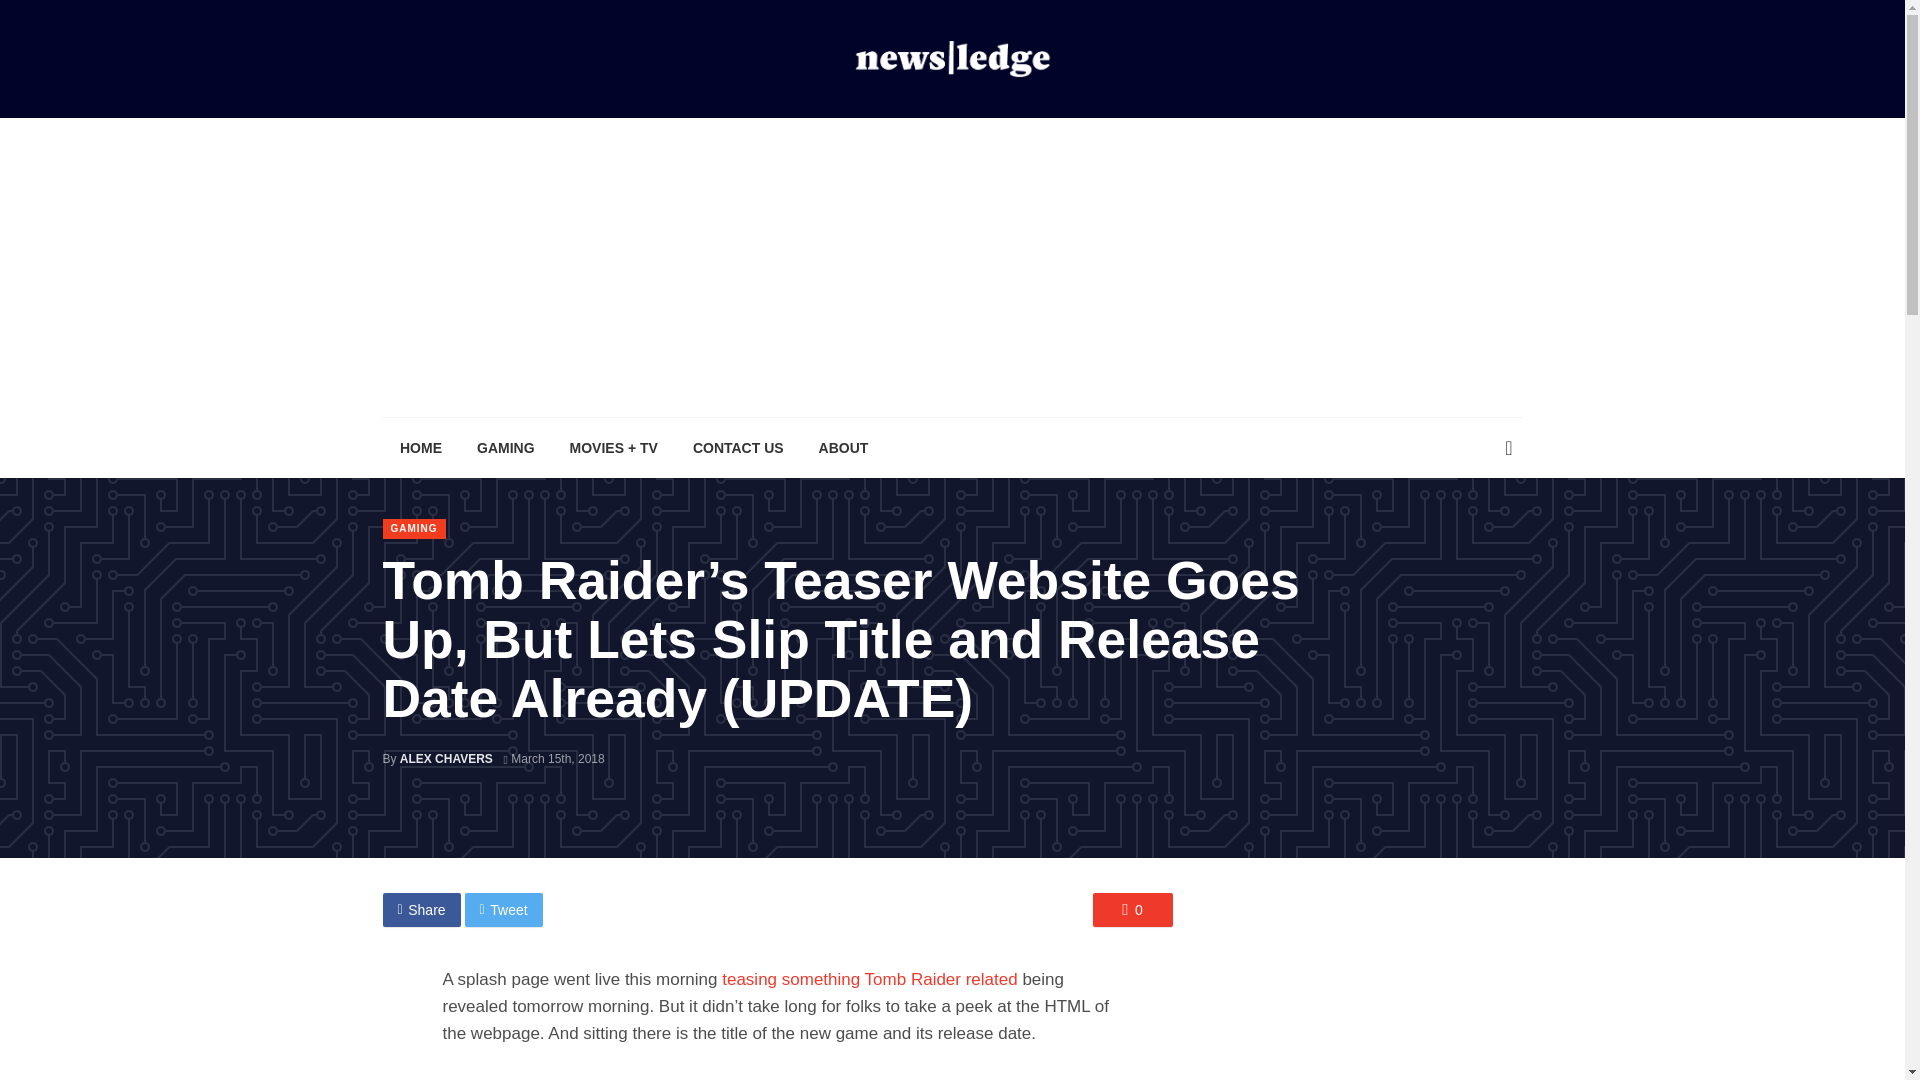 This screenshot has height=1080, width=1920. I want to click on CONTACT US, so click(738, 448).